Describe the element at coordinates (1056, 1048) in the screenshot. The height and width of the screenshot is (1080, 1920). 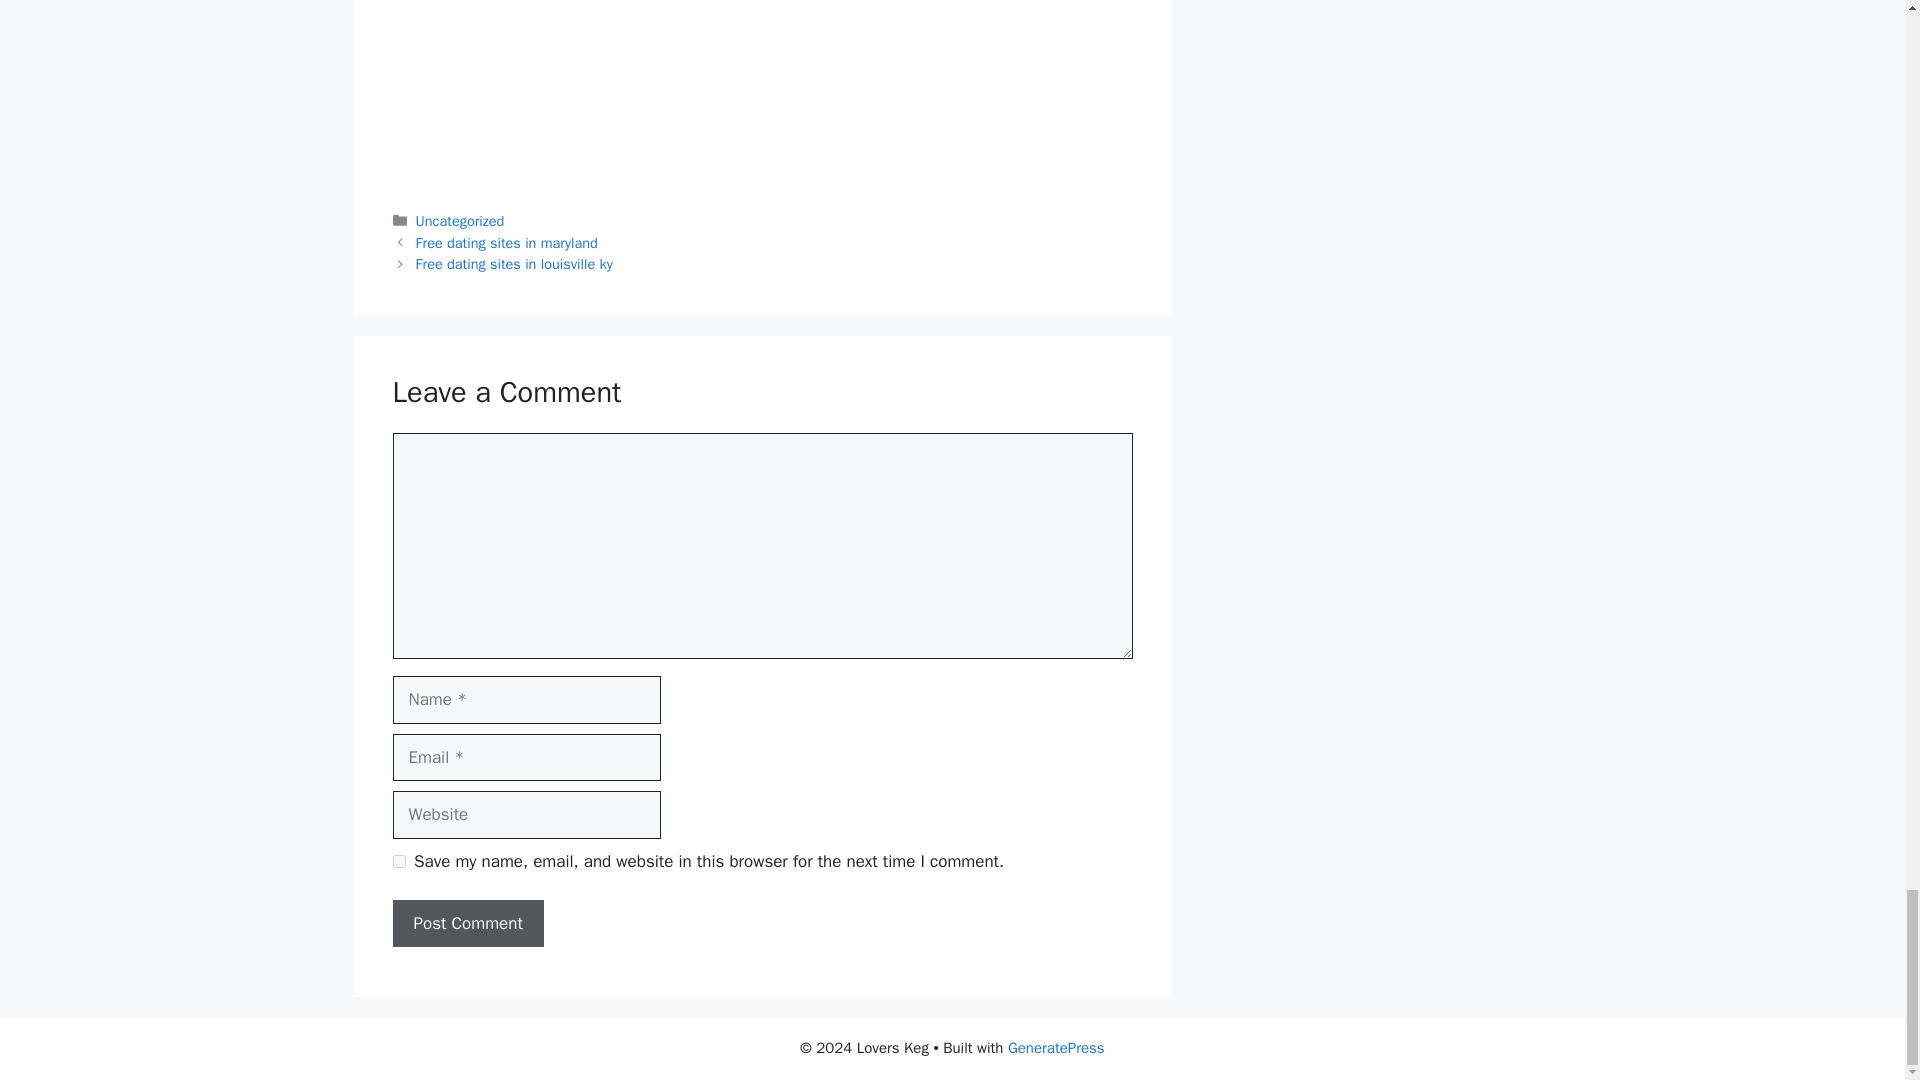
I see `GeneratePress` at that location.